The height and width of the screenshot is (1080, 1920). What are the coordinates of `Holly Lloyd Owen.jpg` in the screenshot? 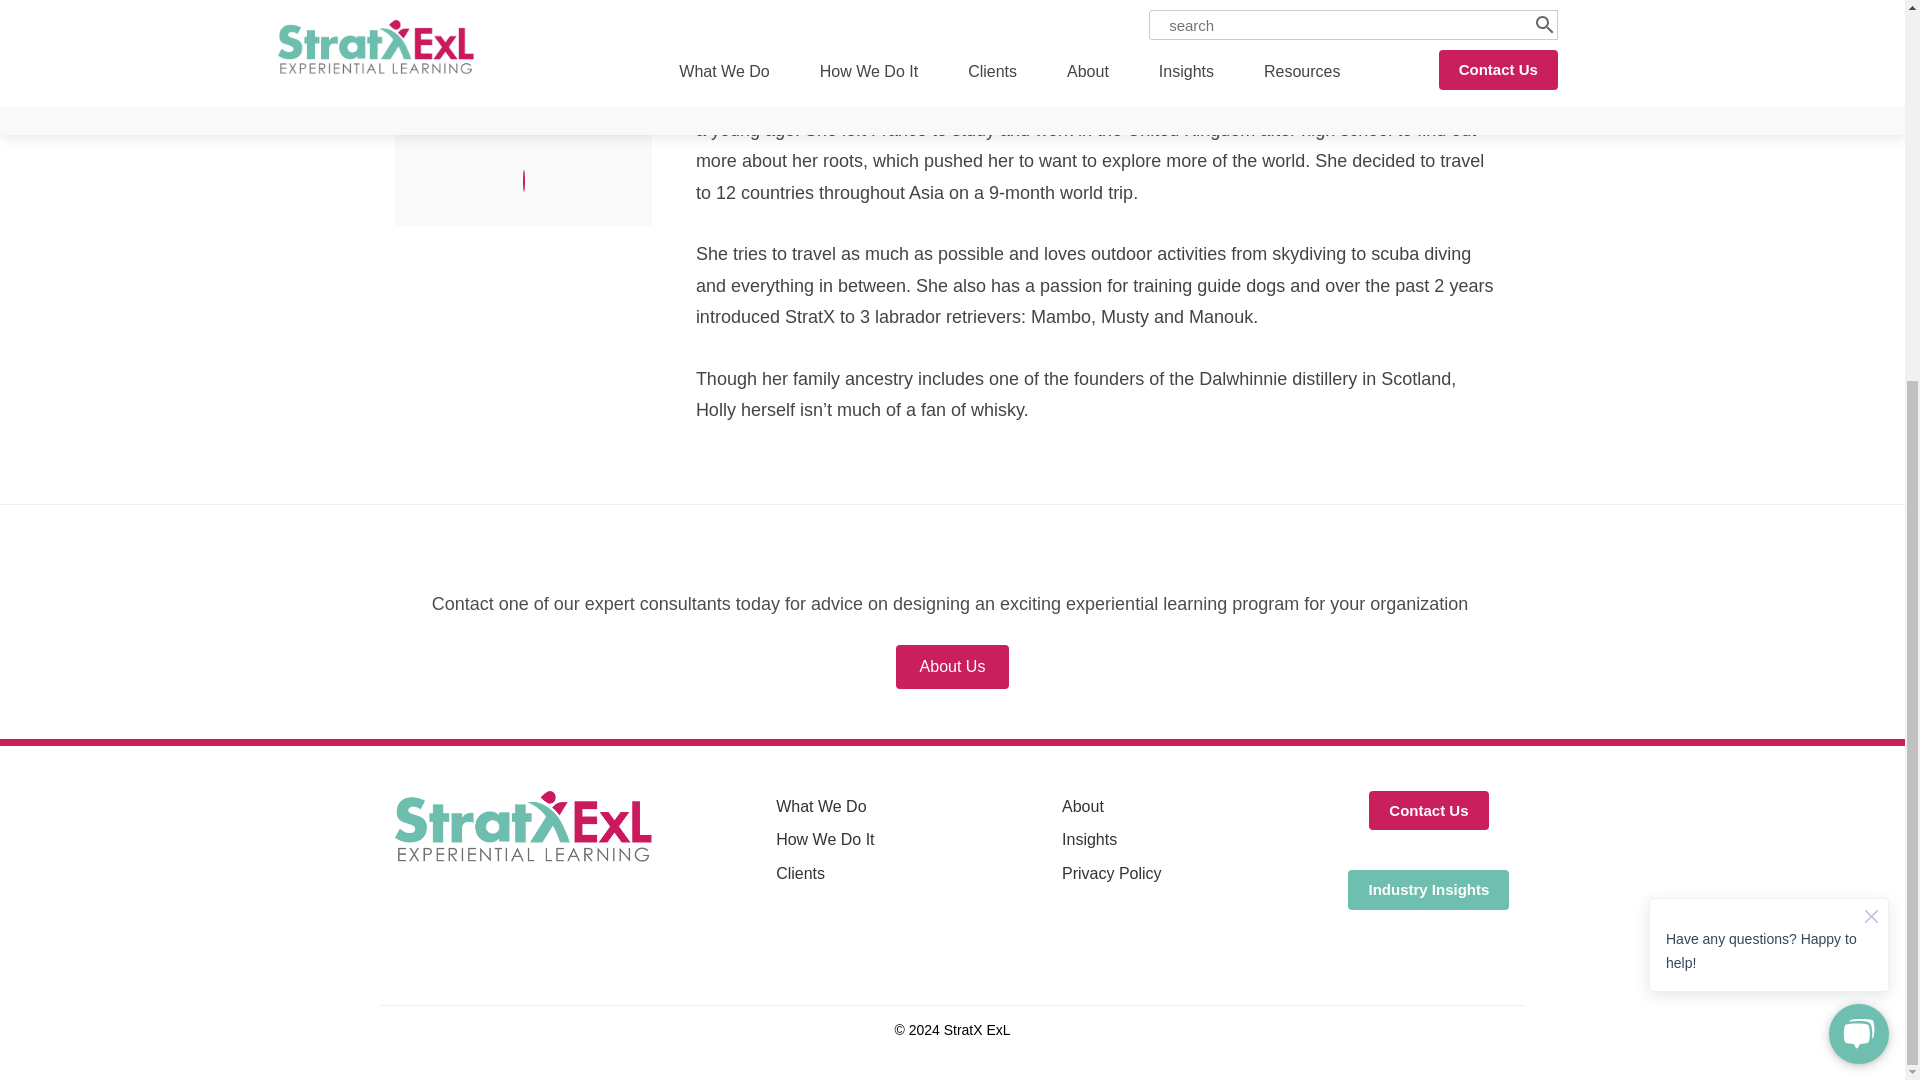 It's located at (522, 17).